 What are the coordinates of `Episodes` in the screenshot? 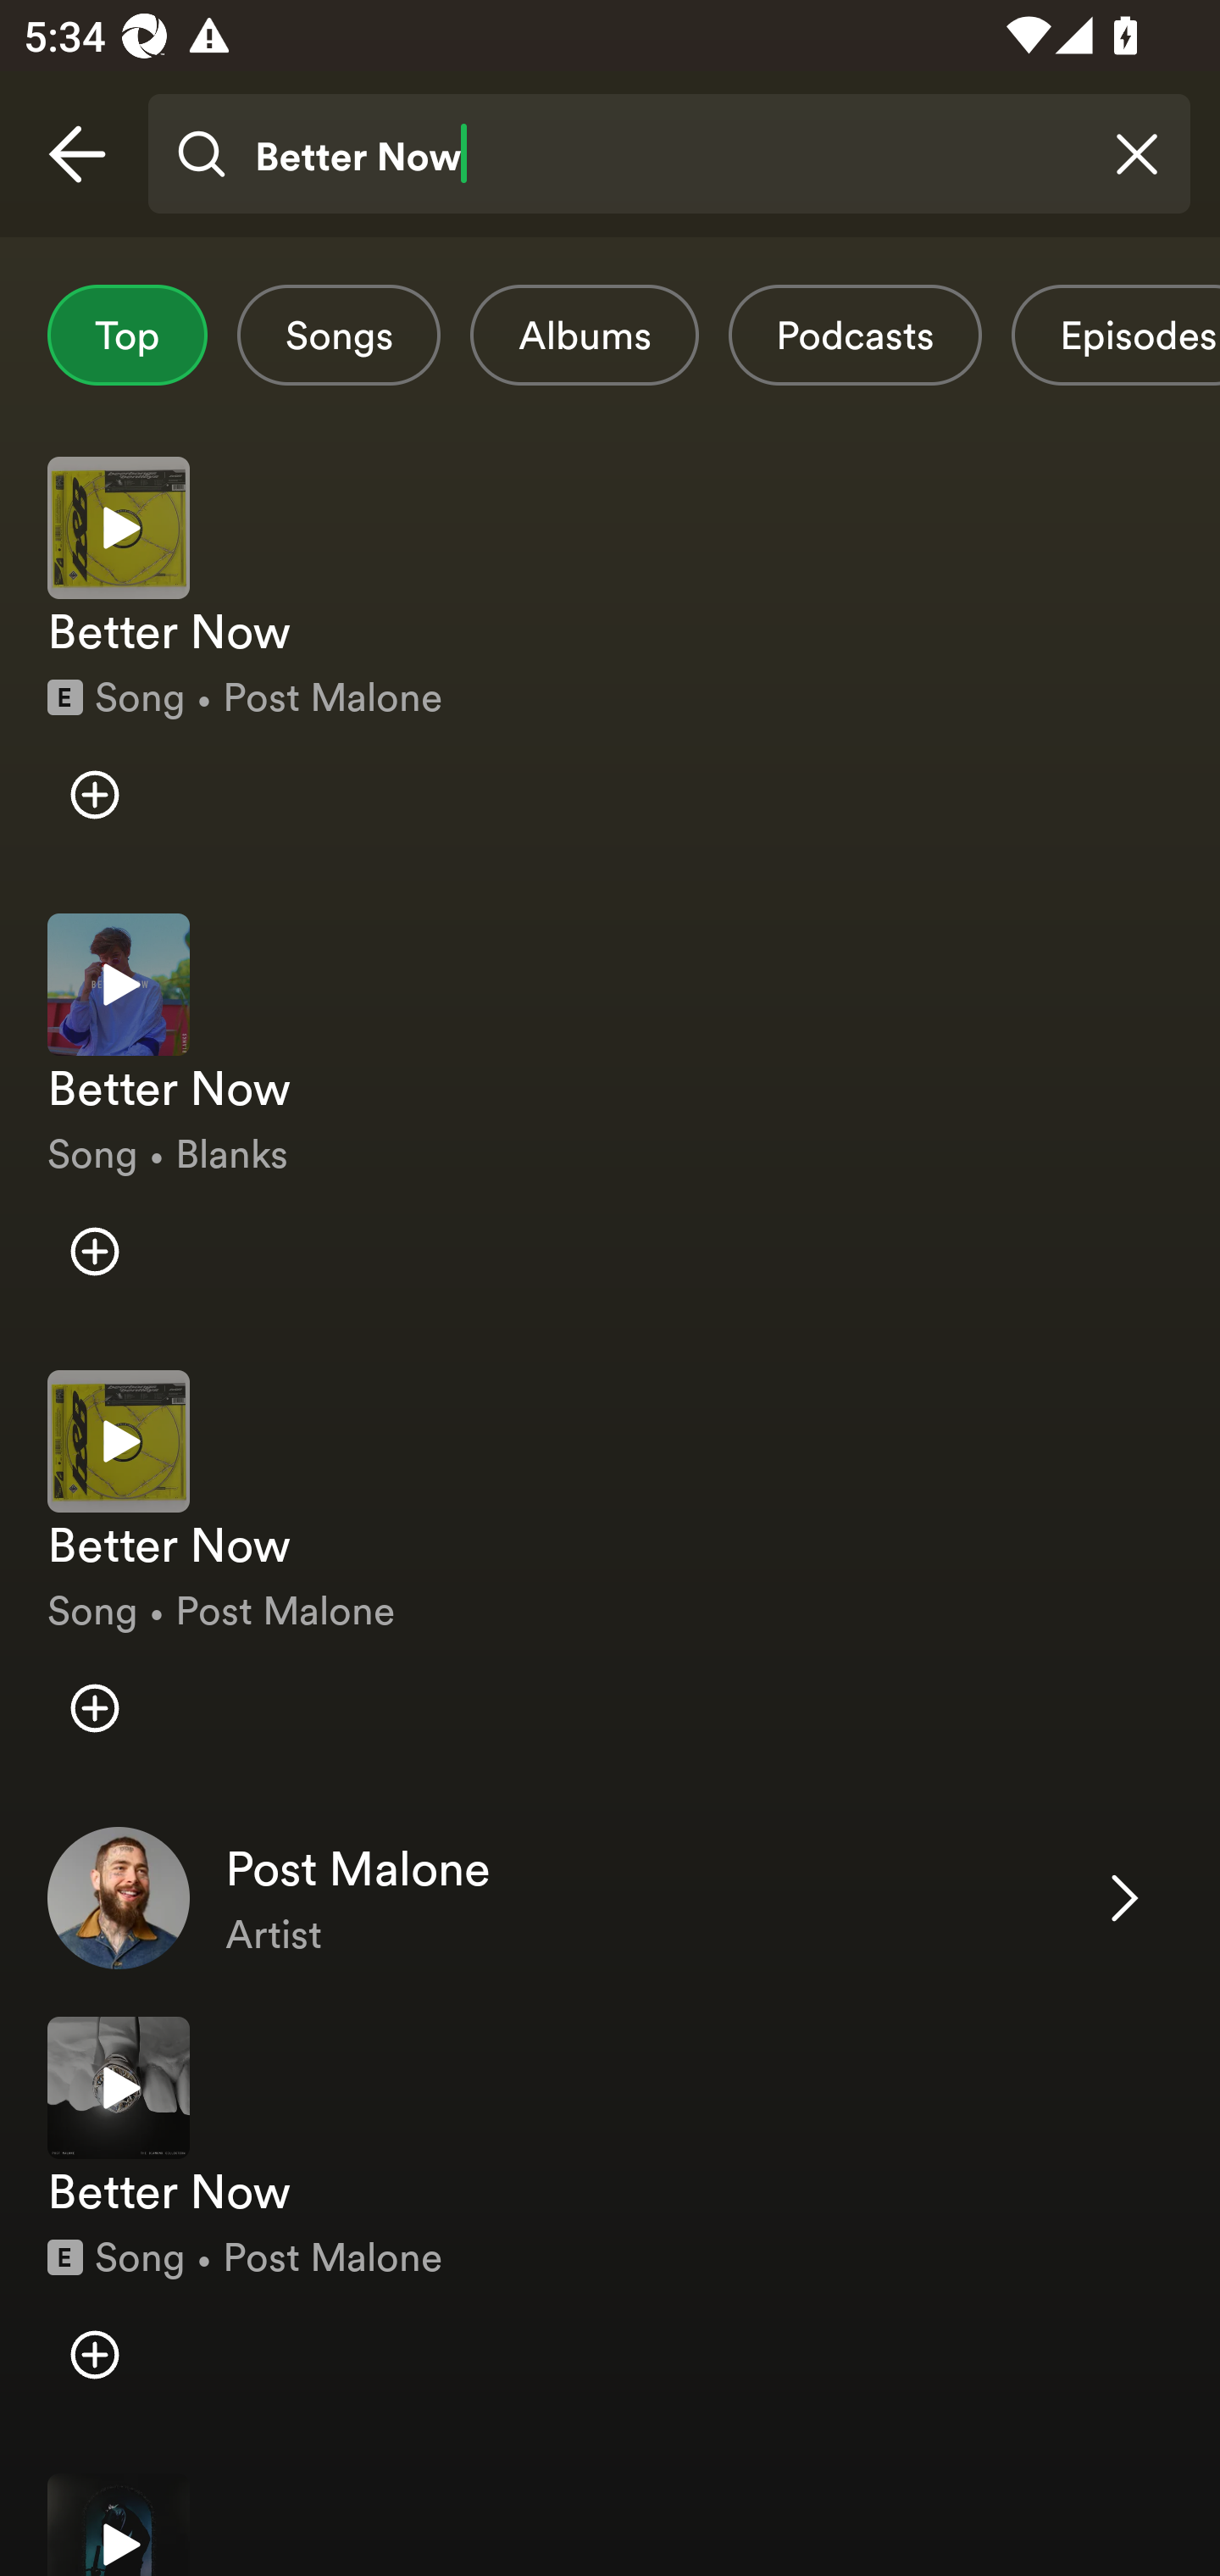 It's located at (1115, 335).